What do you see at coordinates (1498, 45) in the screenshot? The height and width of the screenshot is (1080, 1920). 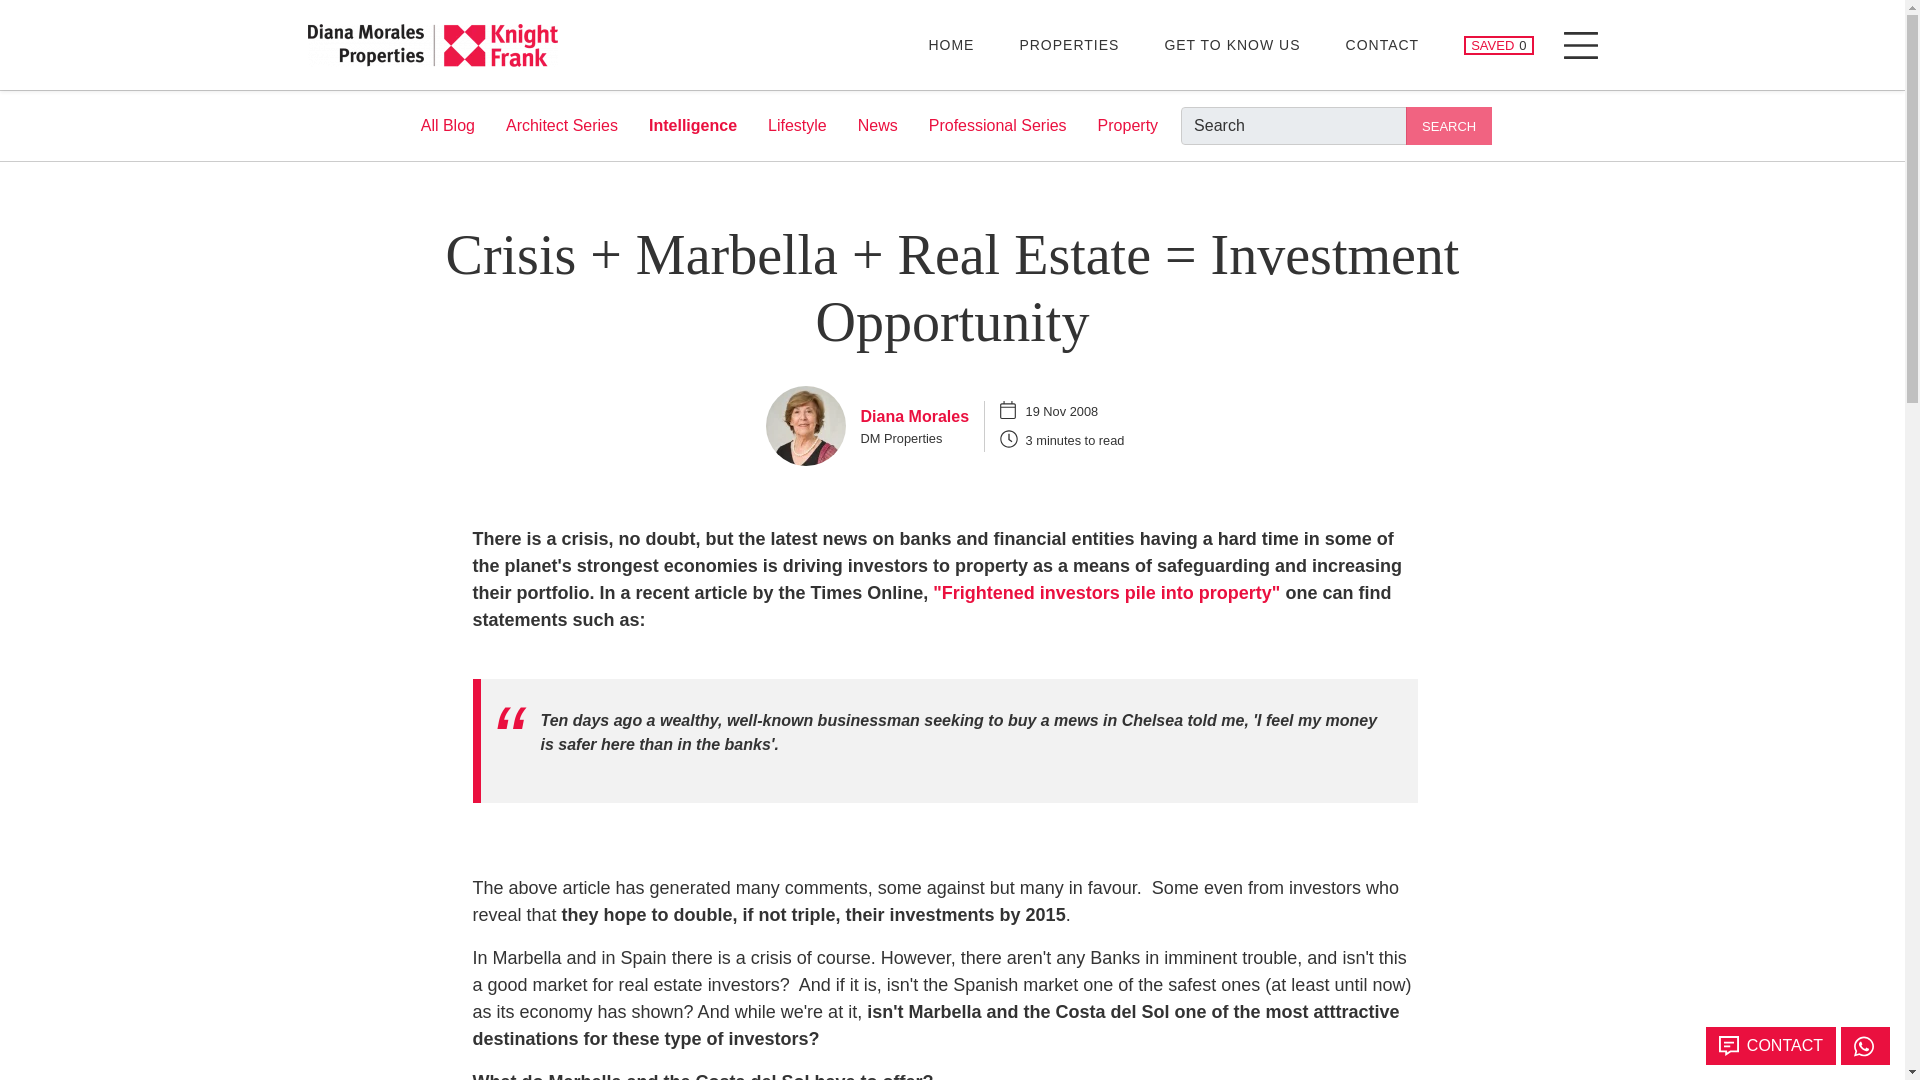 I see `Professional Series` at bounding box center [1498, 45].